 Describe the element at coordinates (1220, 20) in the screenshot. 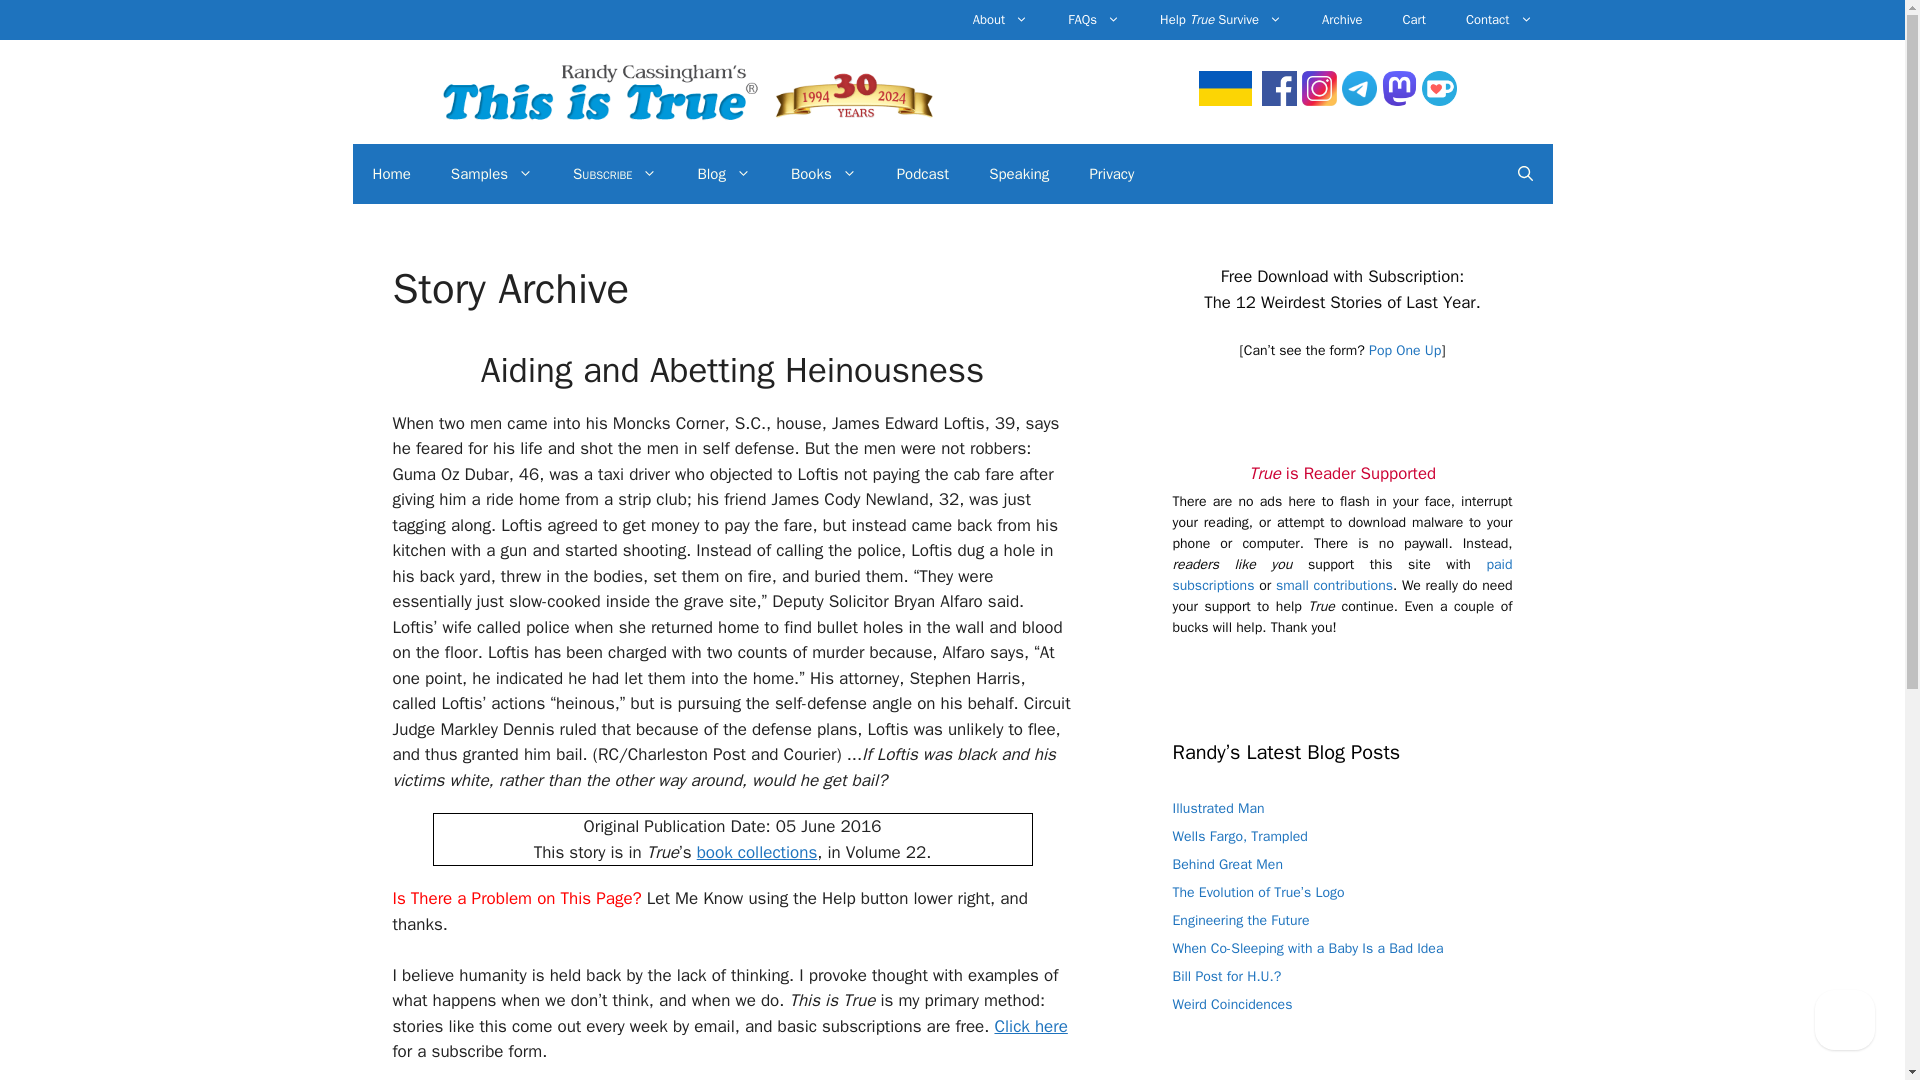

I see `Help True Survive` at that location.